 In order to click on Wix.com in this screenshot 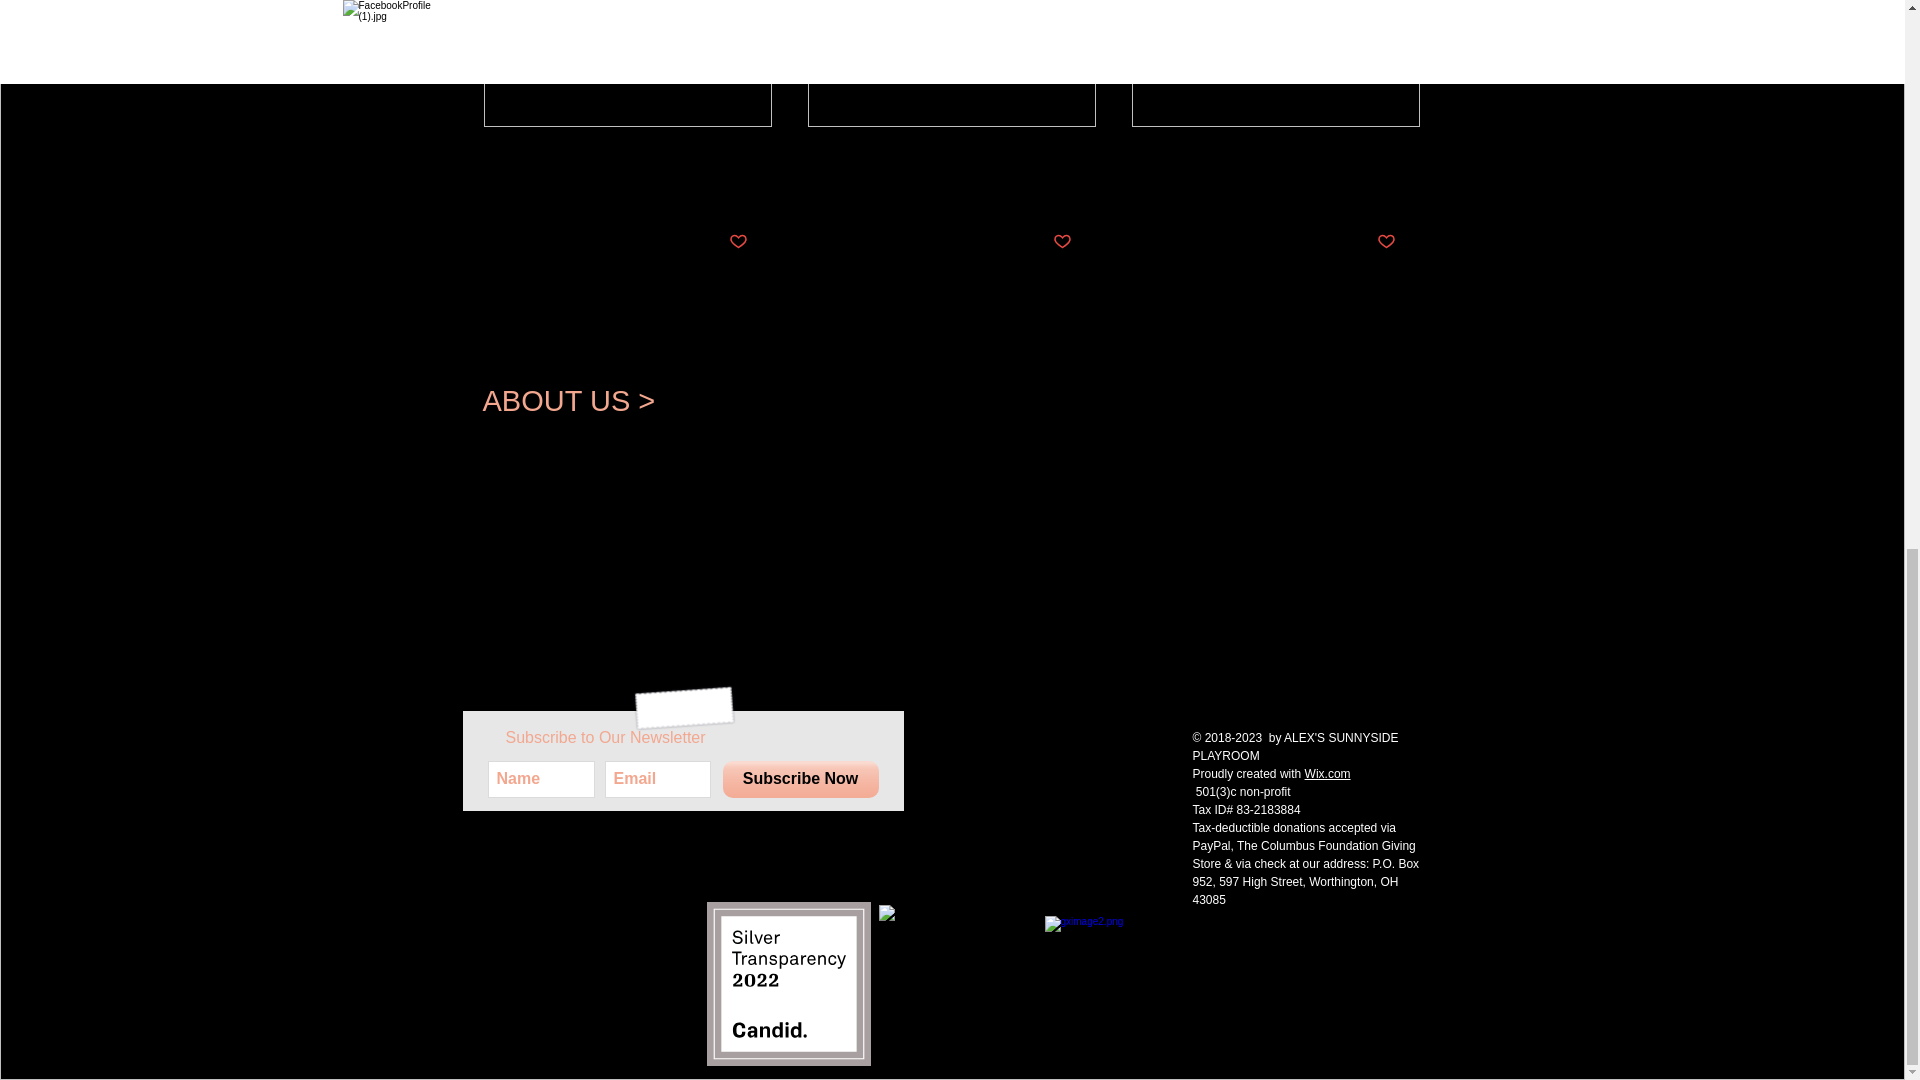, I will do `click(1328, 773)`.